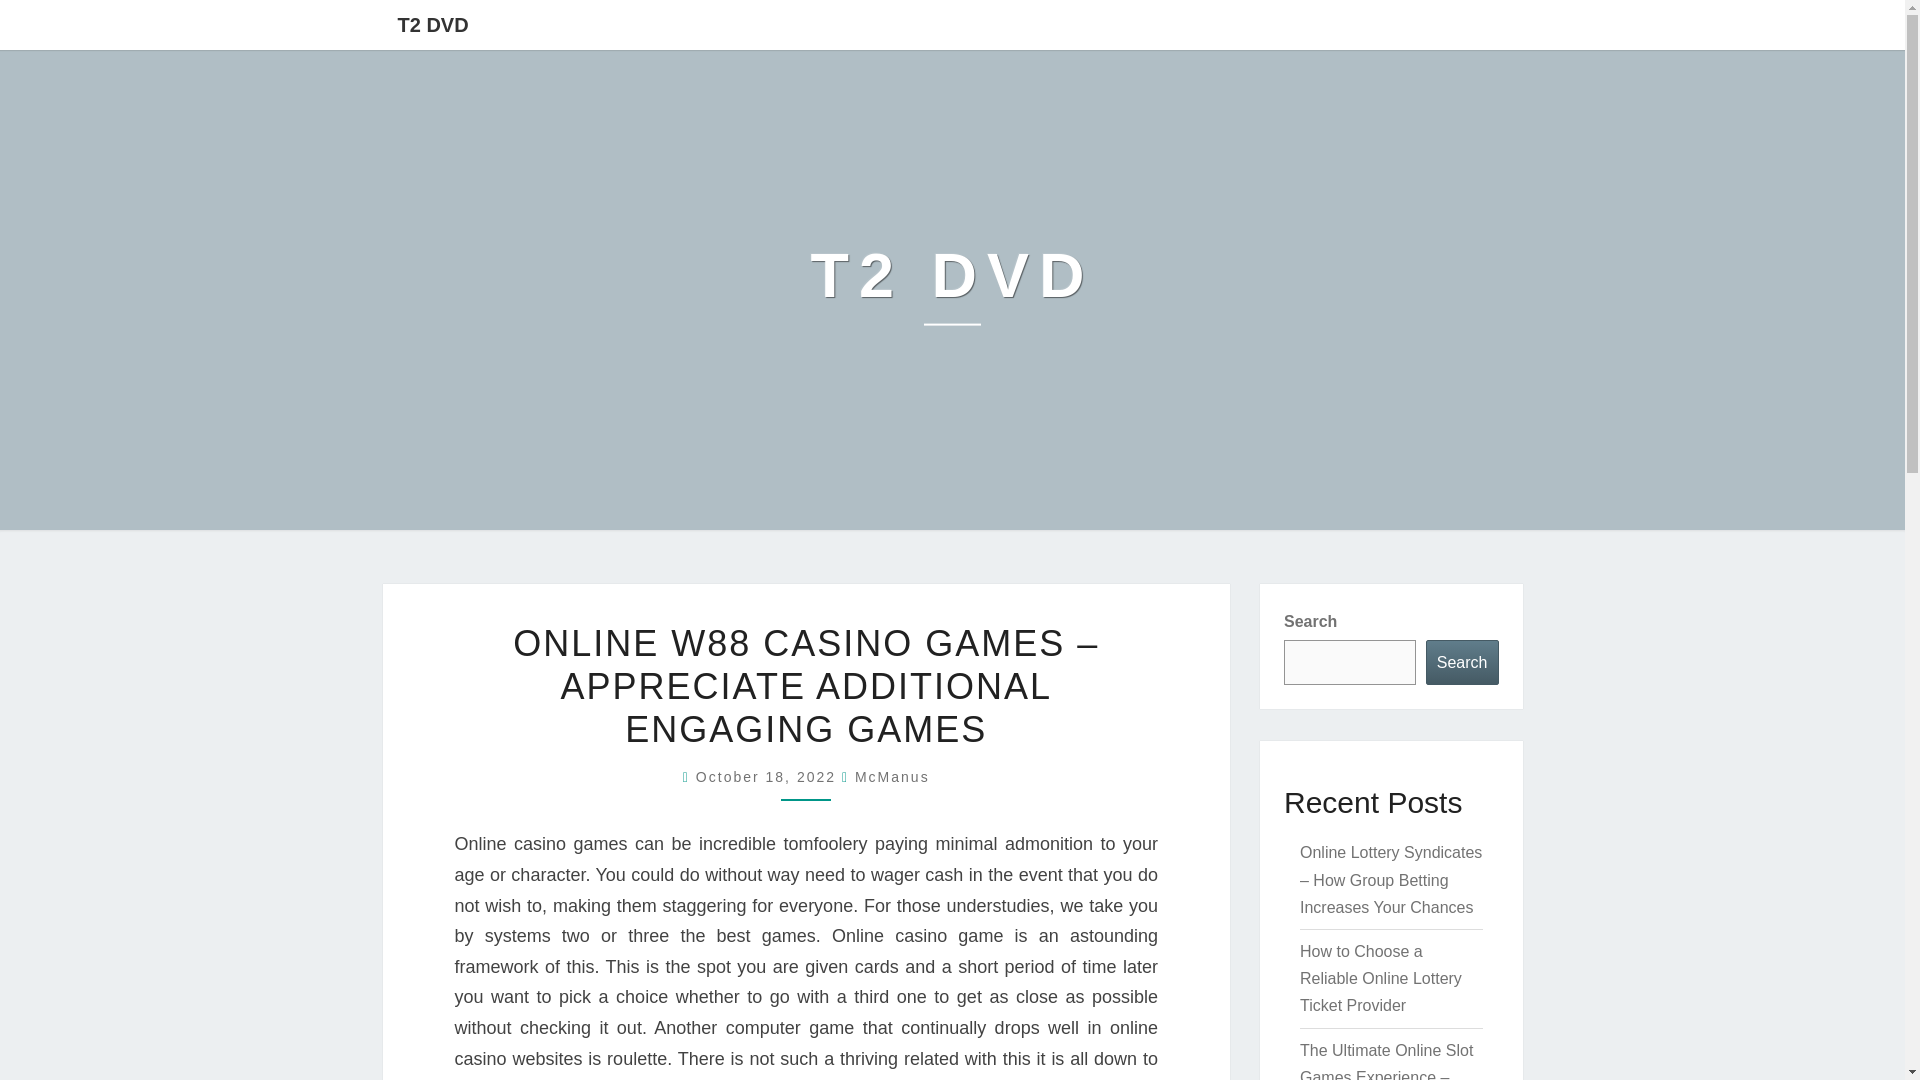 The height and width of the screenshot is (1080, 1920). Describe the element at coordinates (952, 290) in the screenshot. I see `T2 DVD` at that location.